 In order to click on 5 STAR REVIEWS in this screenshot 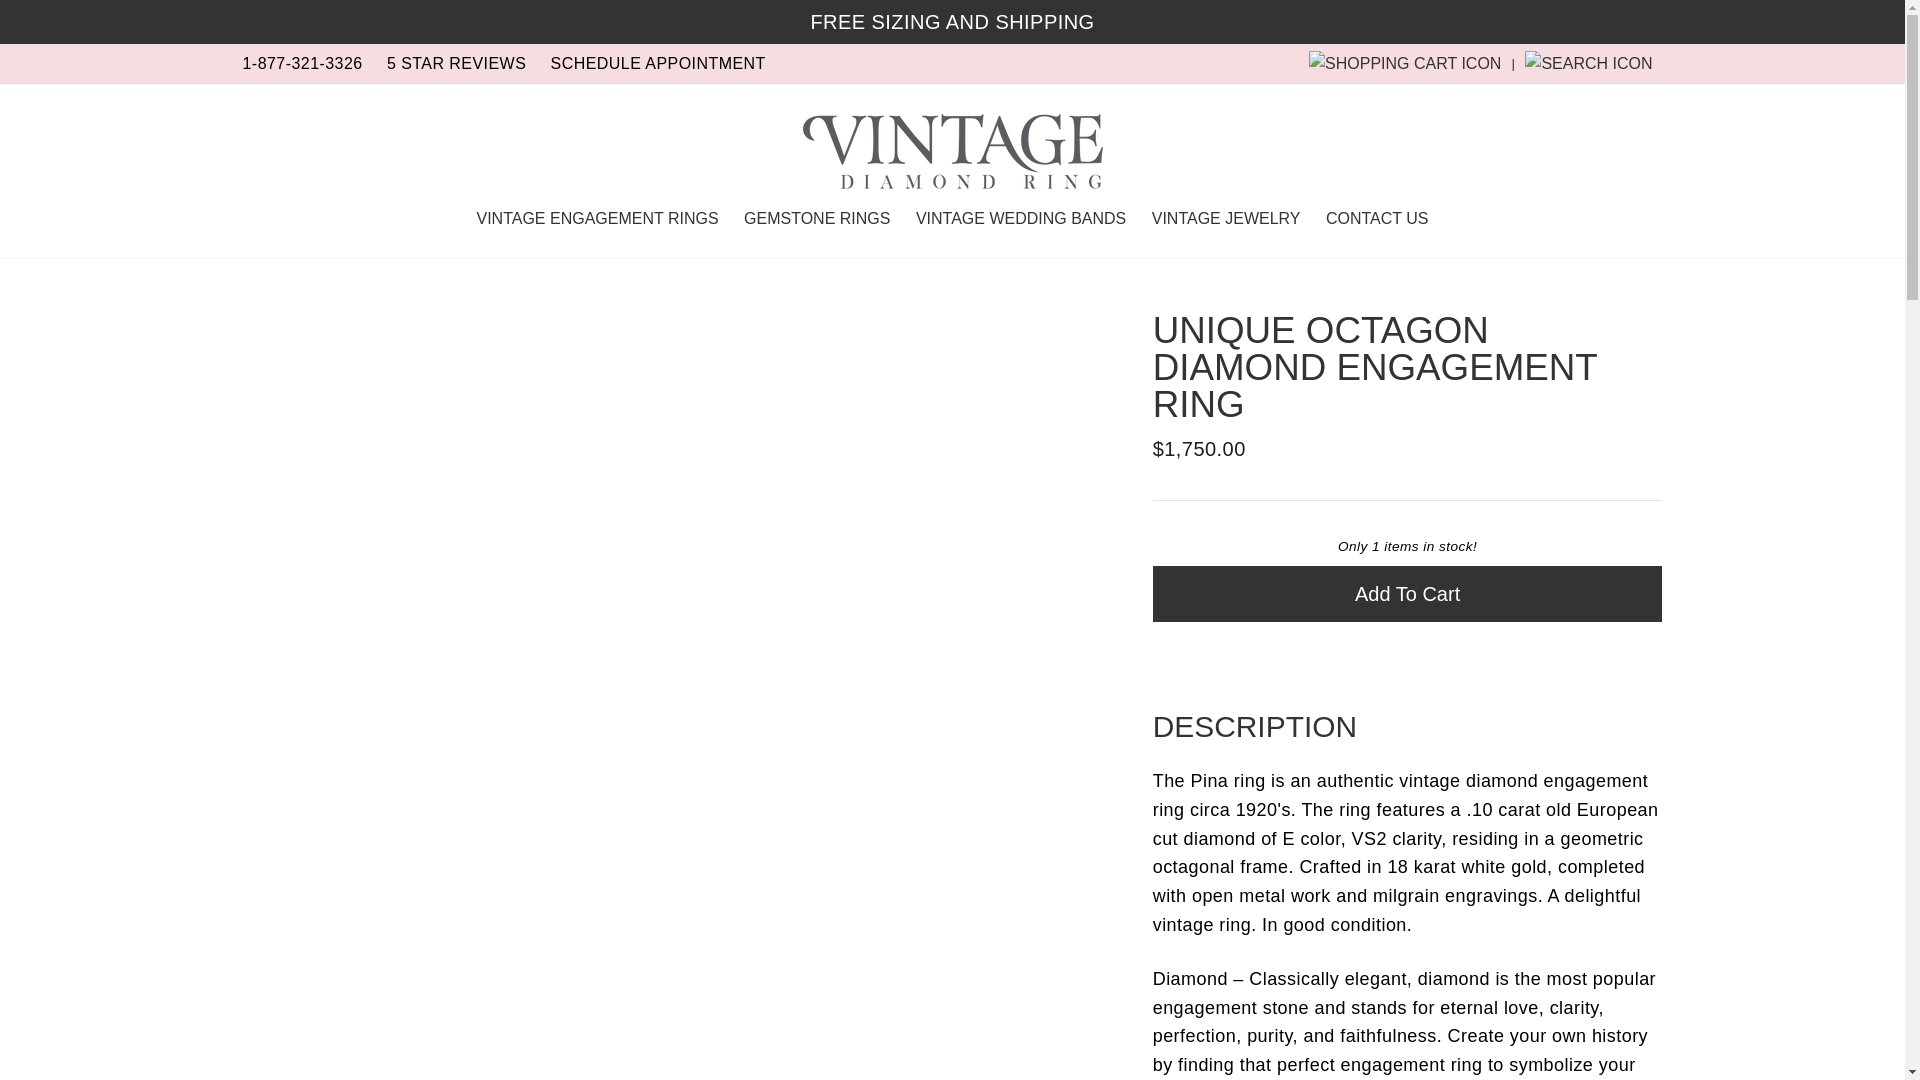, I will do `click(456, 64)`.